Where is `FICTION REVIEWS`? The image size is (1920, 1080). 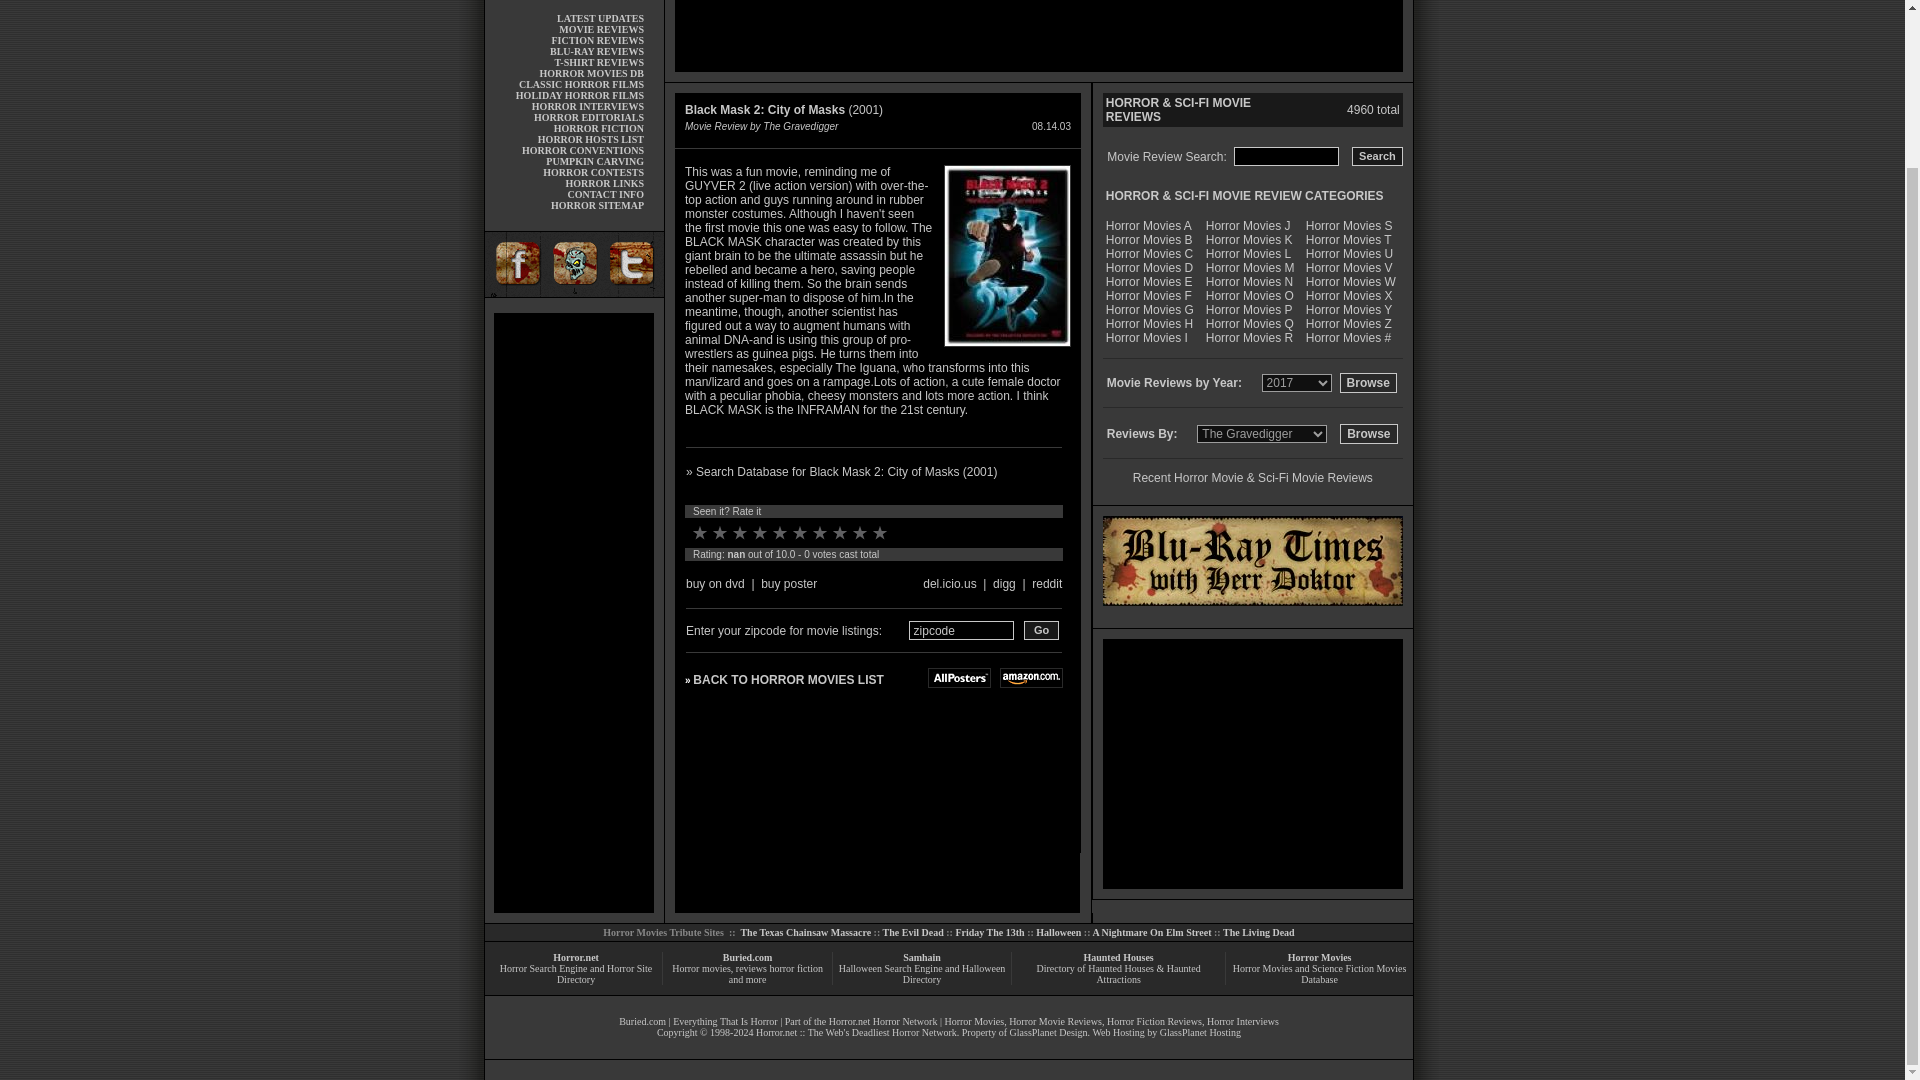 FICTION REVIEWS is located at coordinates (597, 40).